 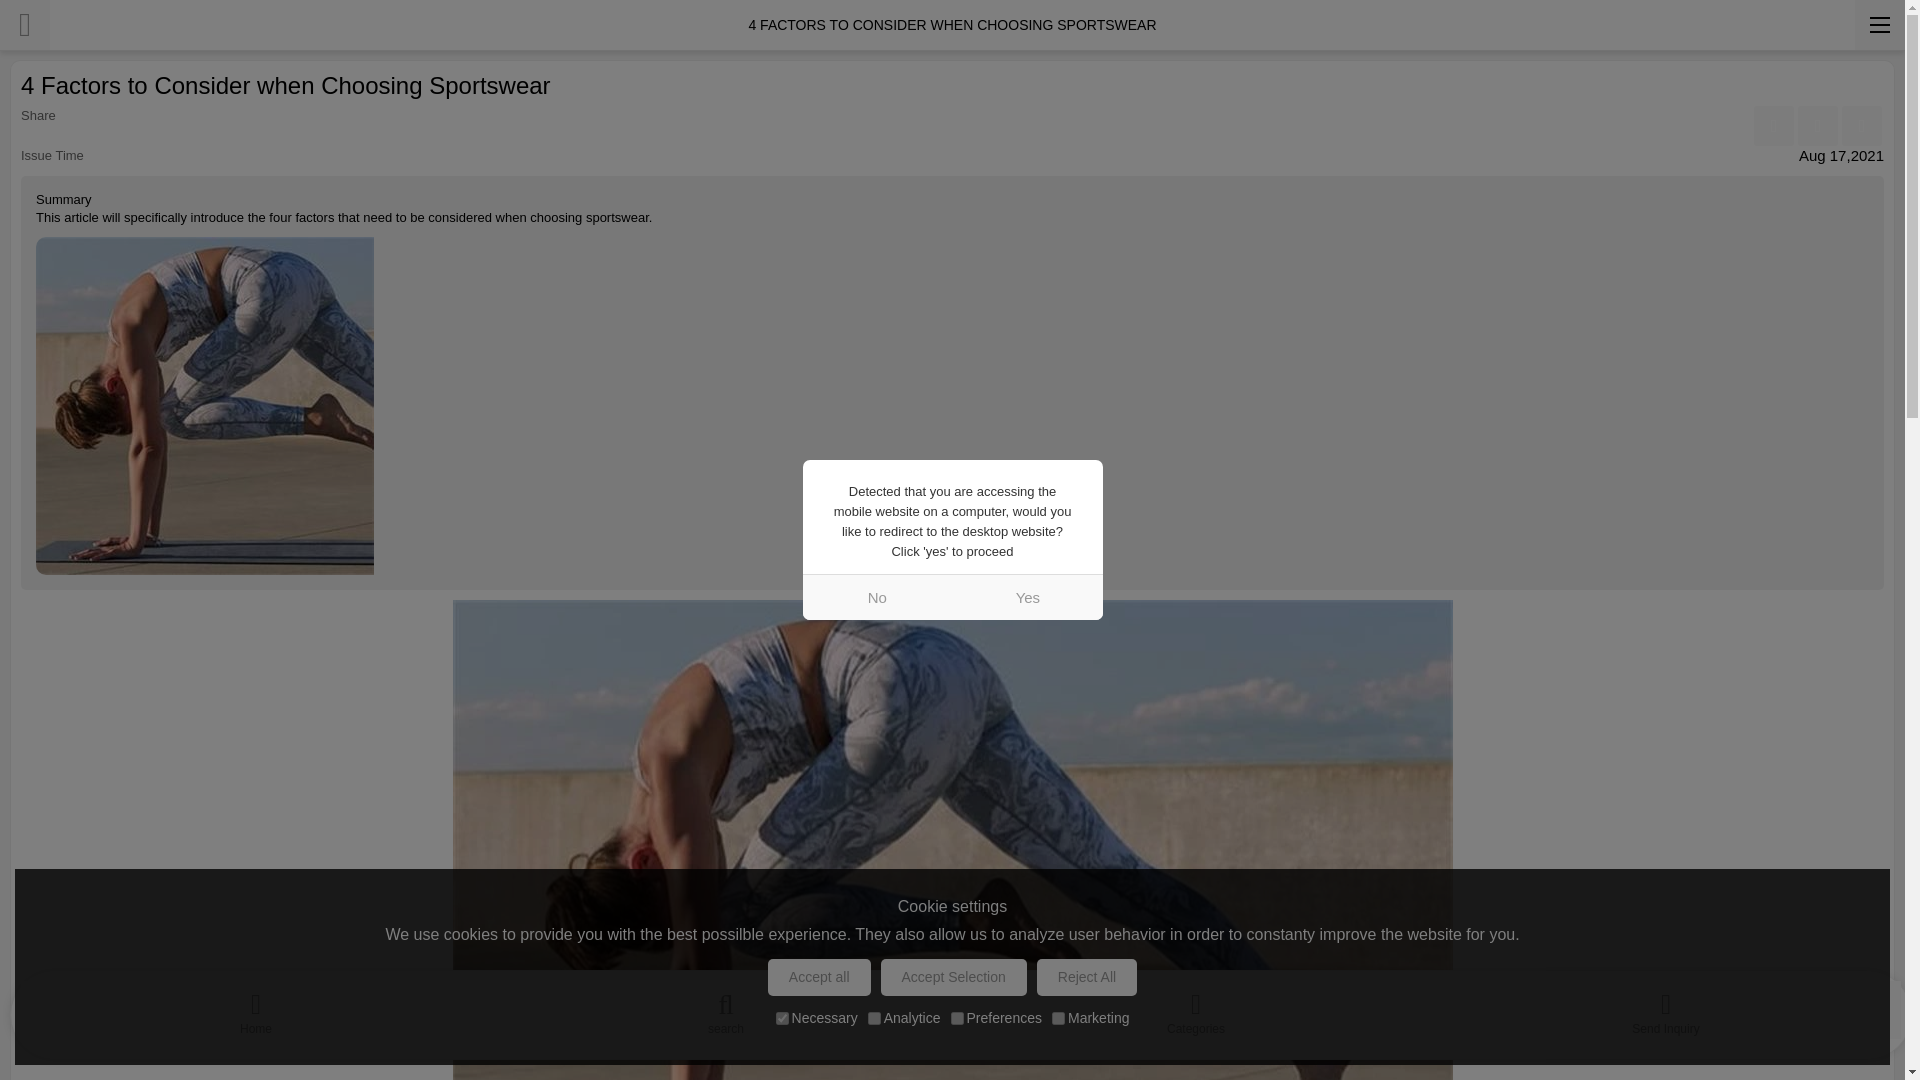 What do you see at coordinates (1774, 125) in the screenshot?
I see `Share Facebook` at bounding box center [1774, 125].